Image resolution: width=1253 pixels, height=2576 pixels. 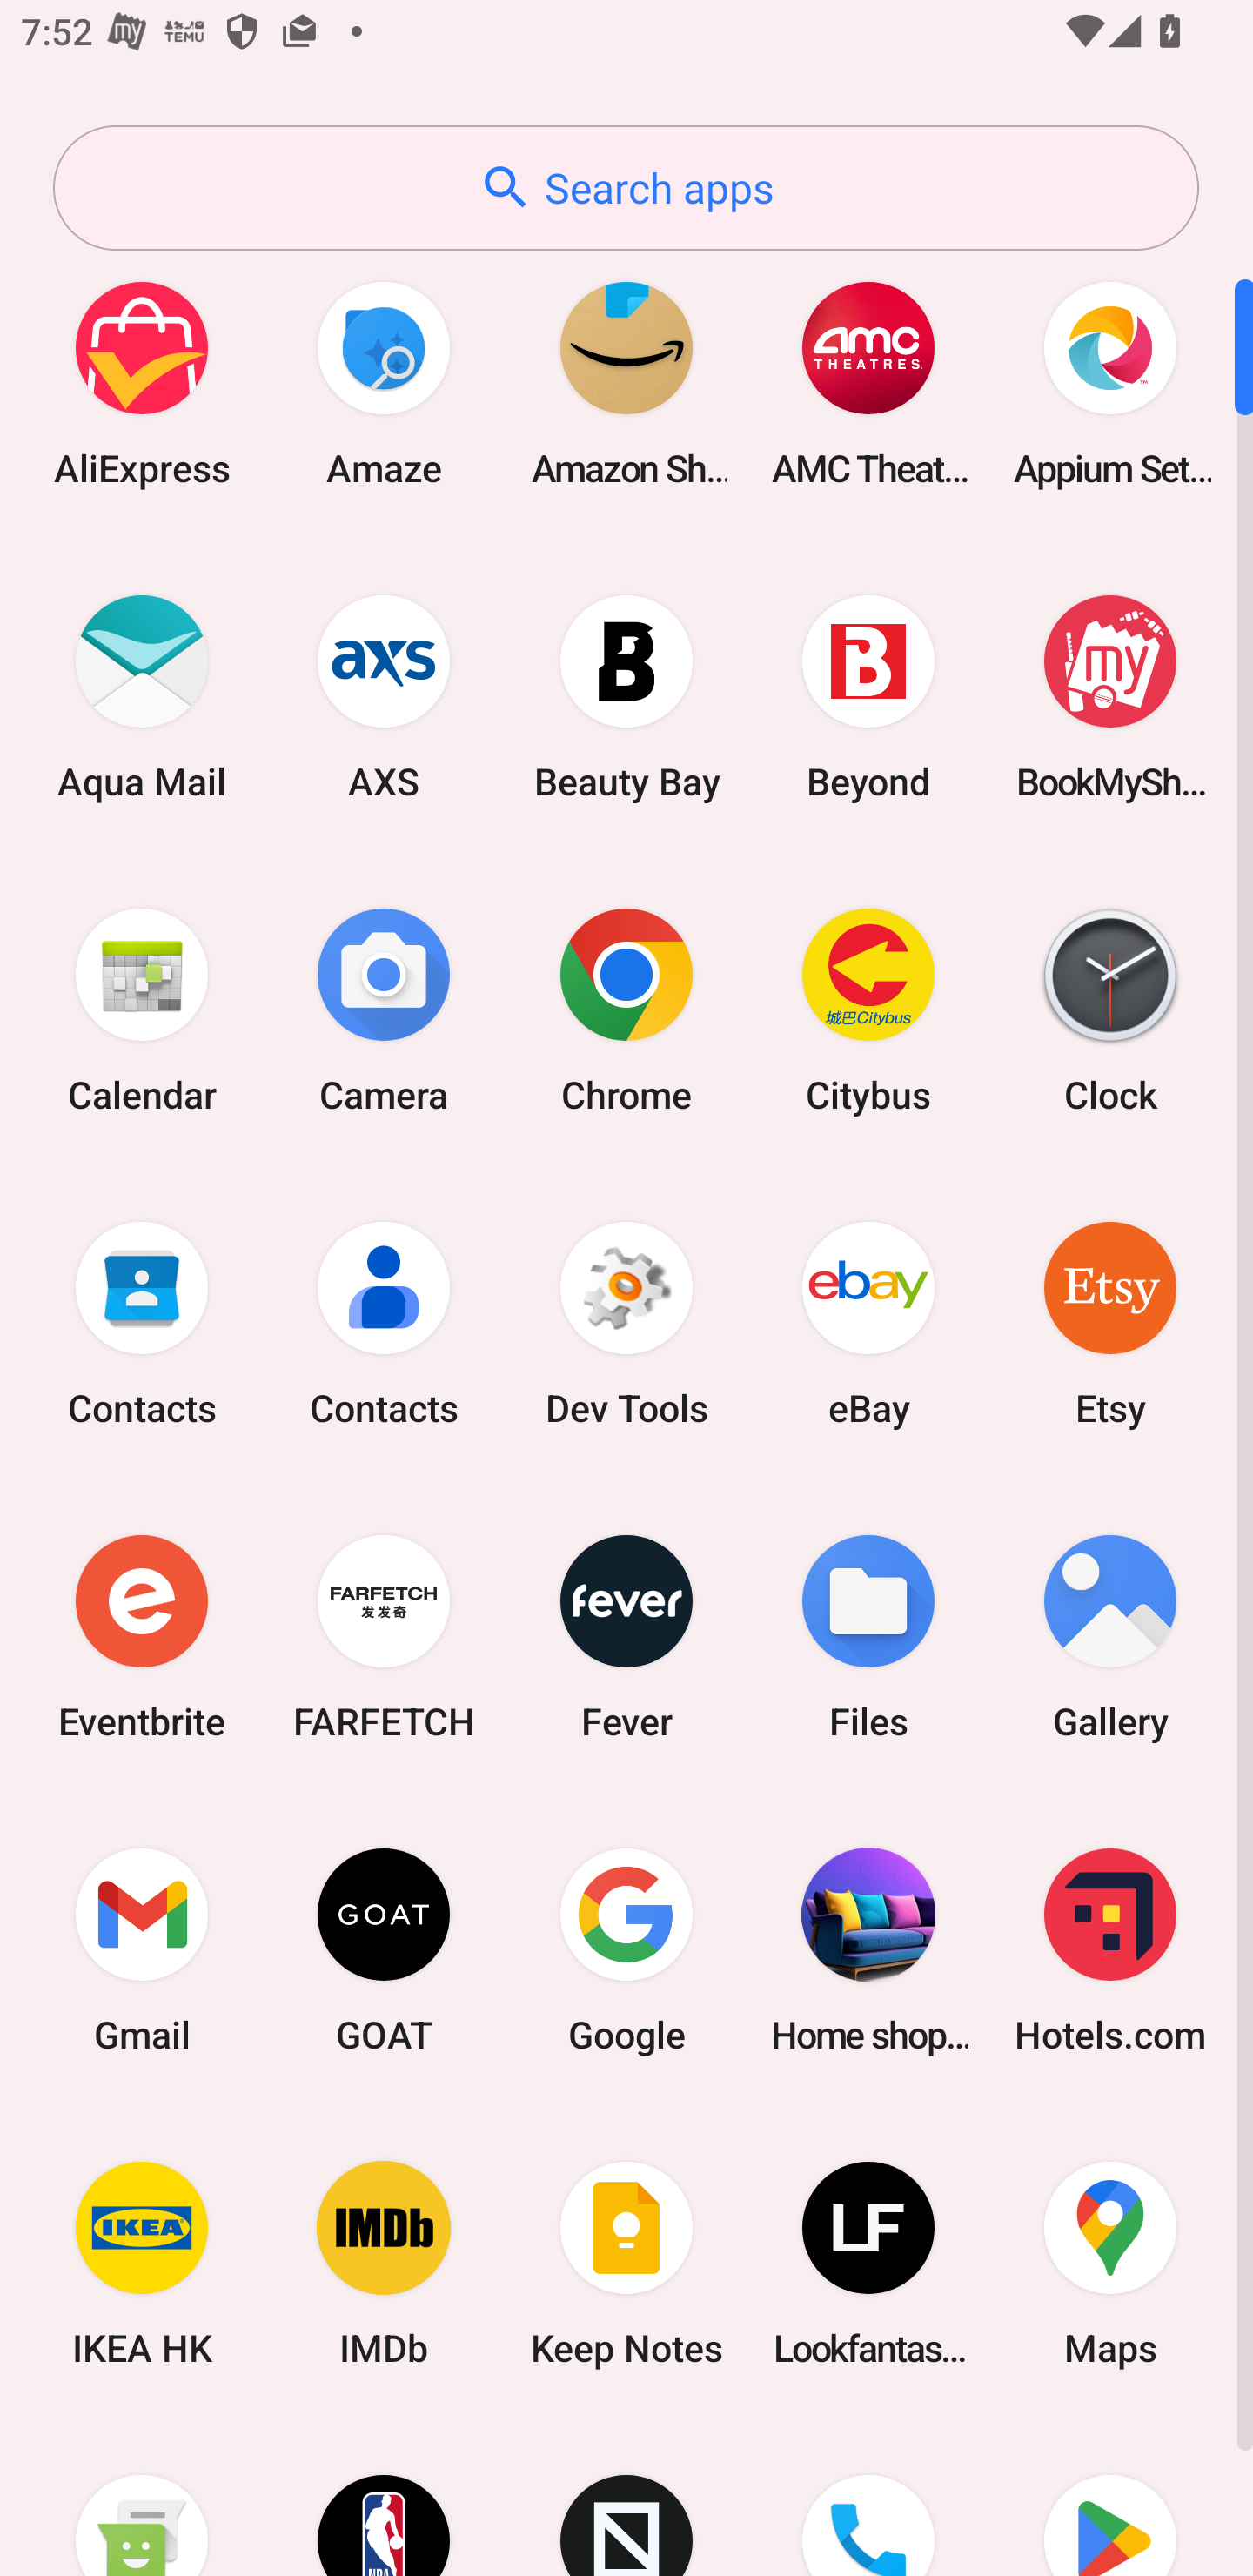 What do you see at coordinates (142, 1323) in the screenshot?
I see `Contacts` at bounding box center [142, 1323].